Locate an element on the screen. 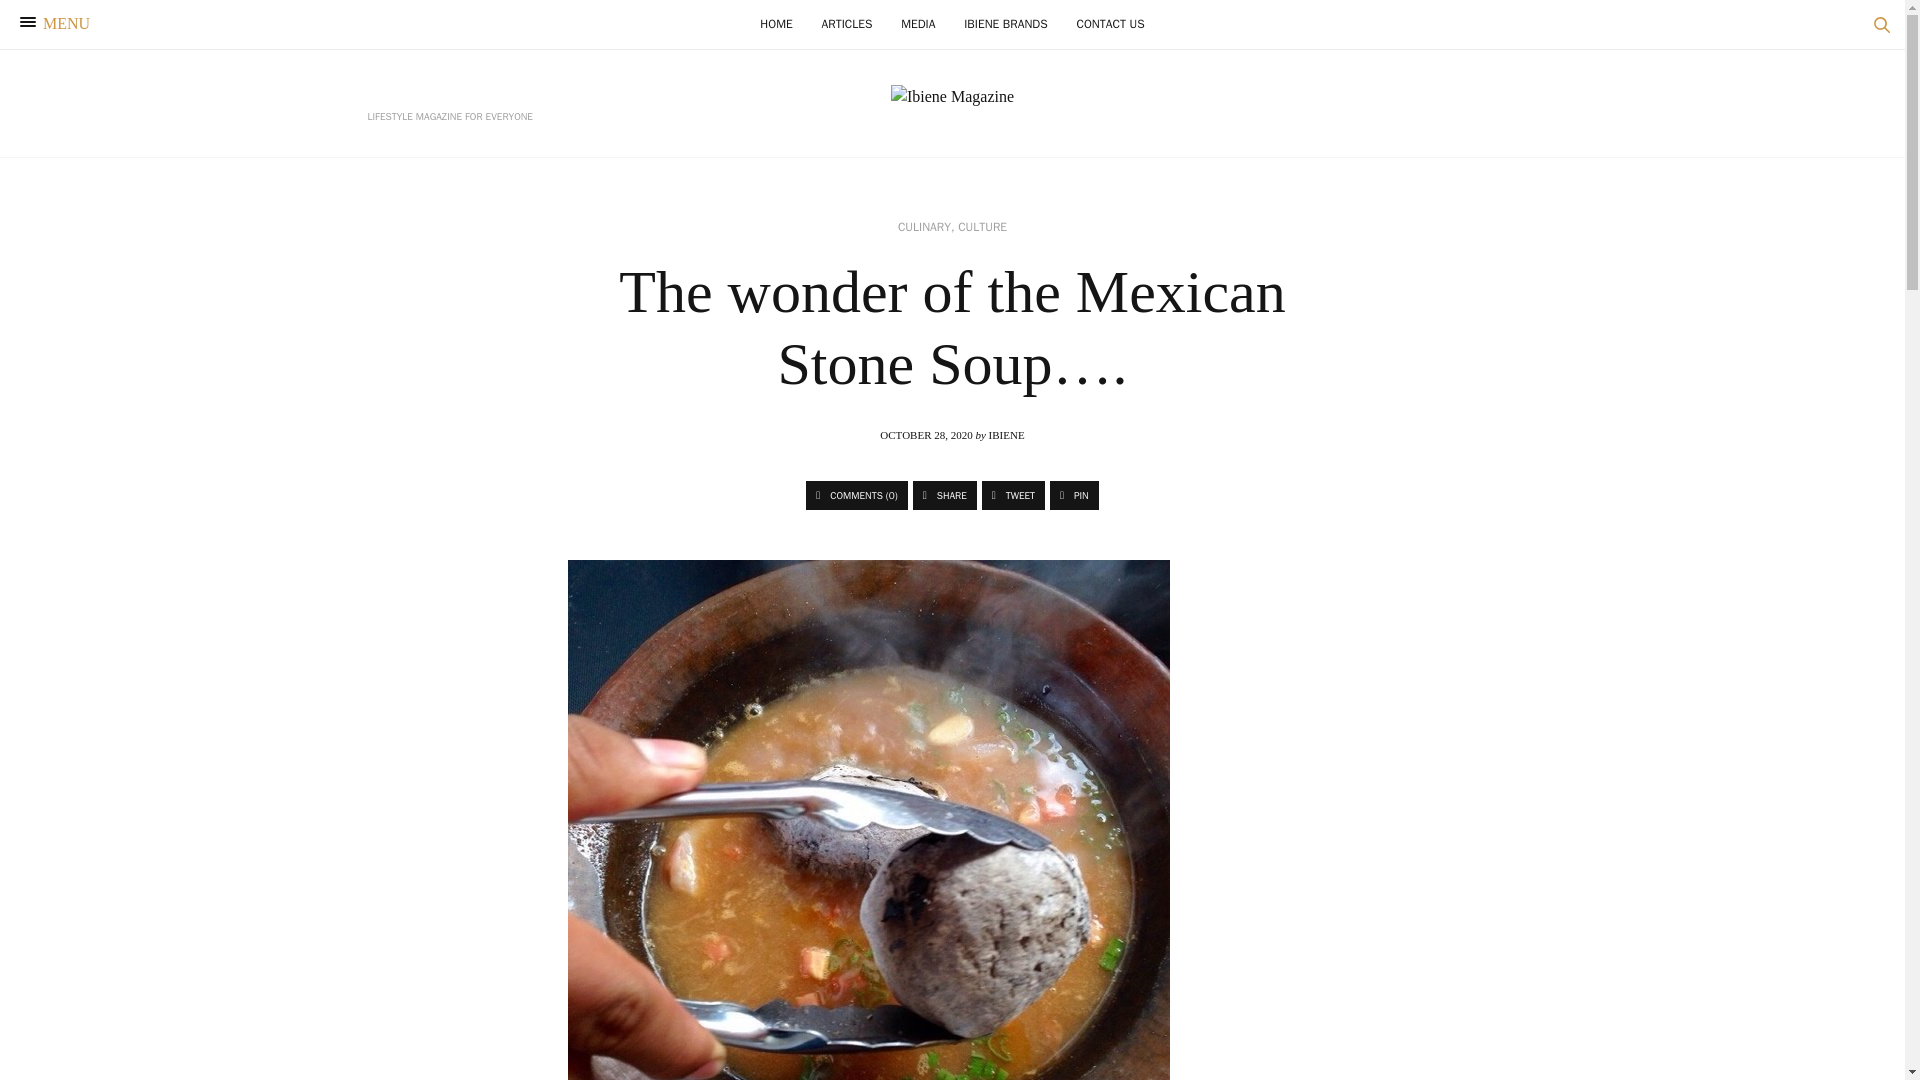 The image size is (1920, 1080). IBIENE is located at coordinates (1006, 434).